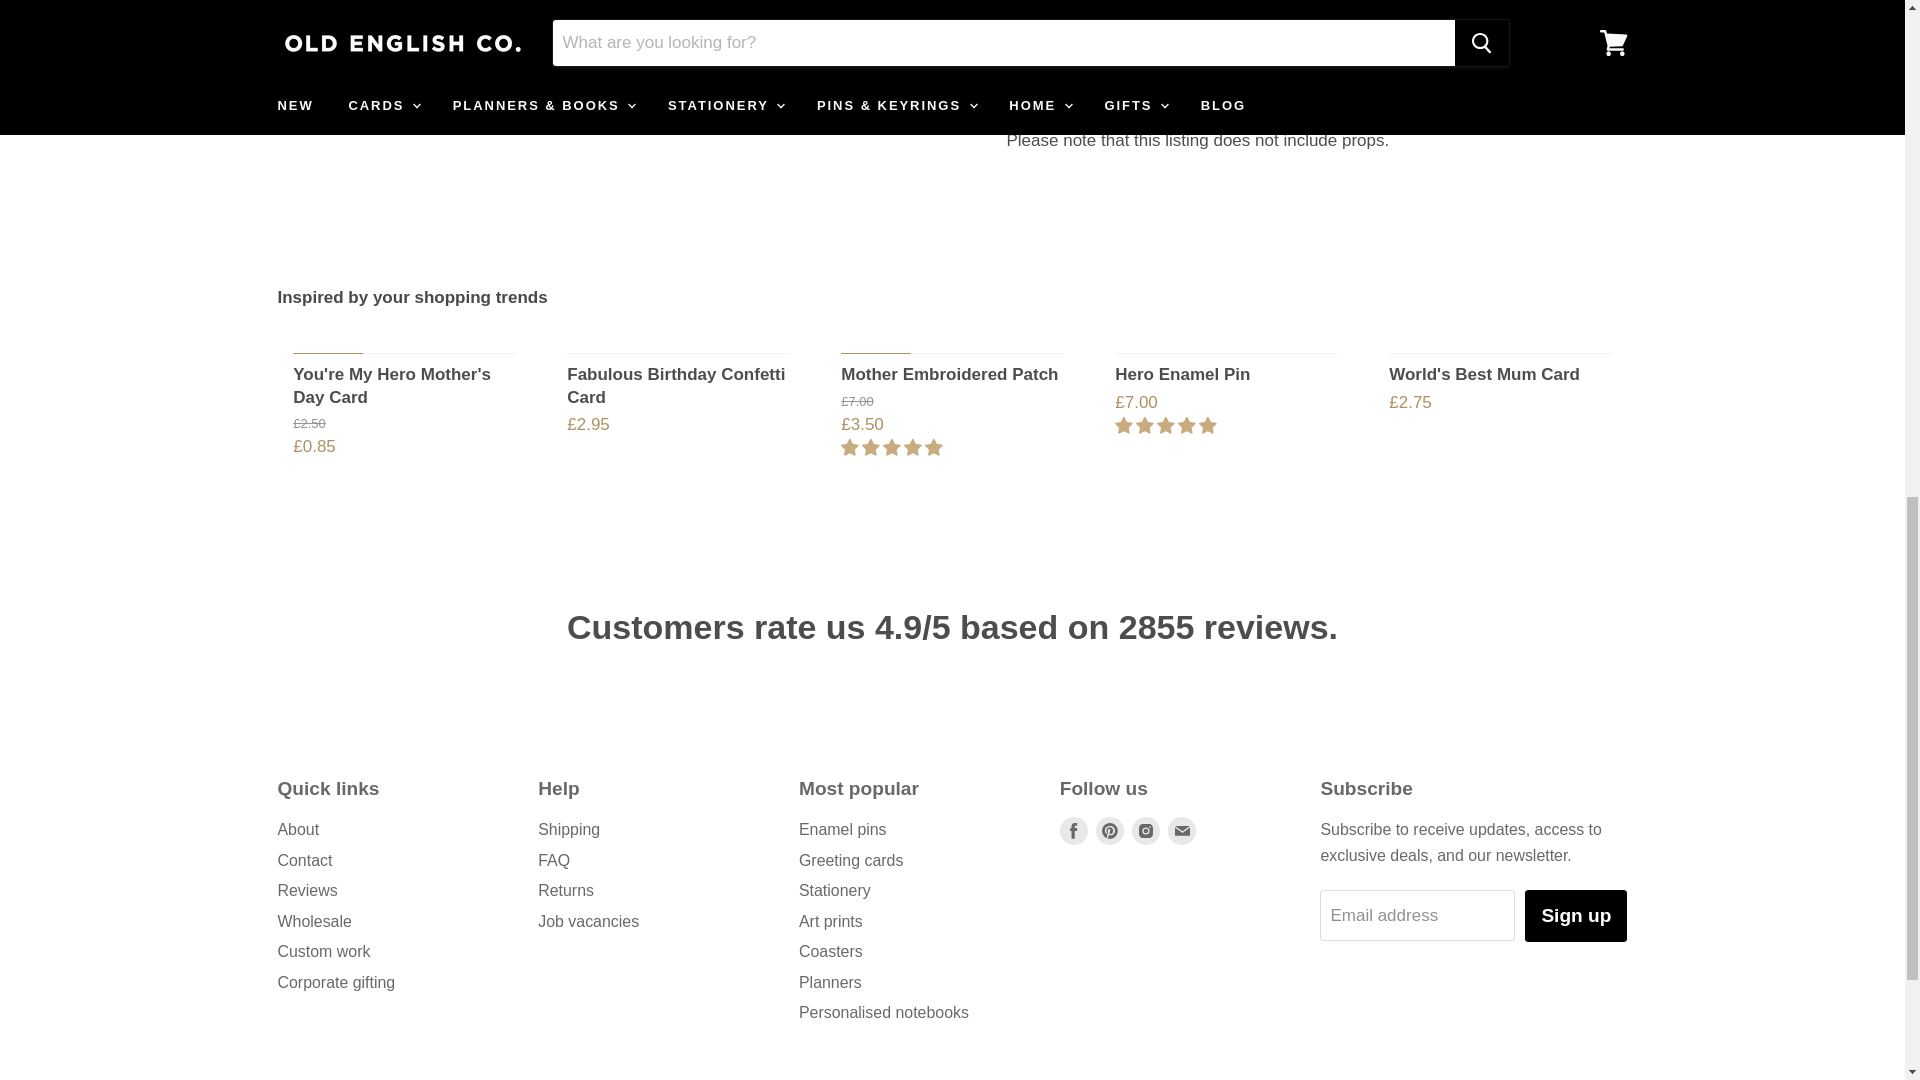 The height and width of the screenshot is (1080, 1920). I want to click on E-mail, so click(1182, 830).